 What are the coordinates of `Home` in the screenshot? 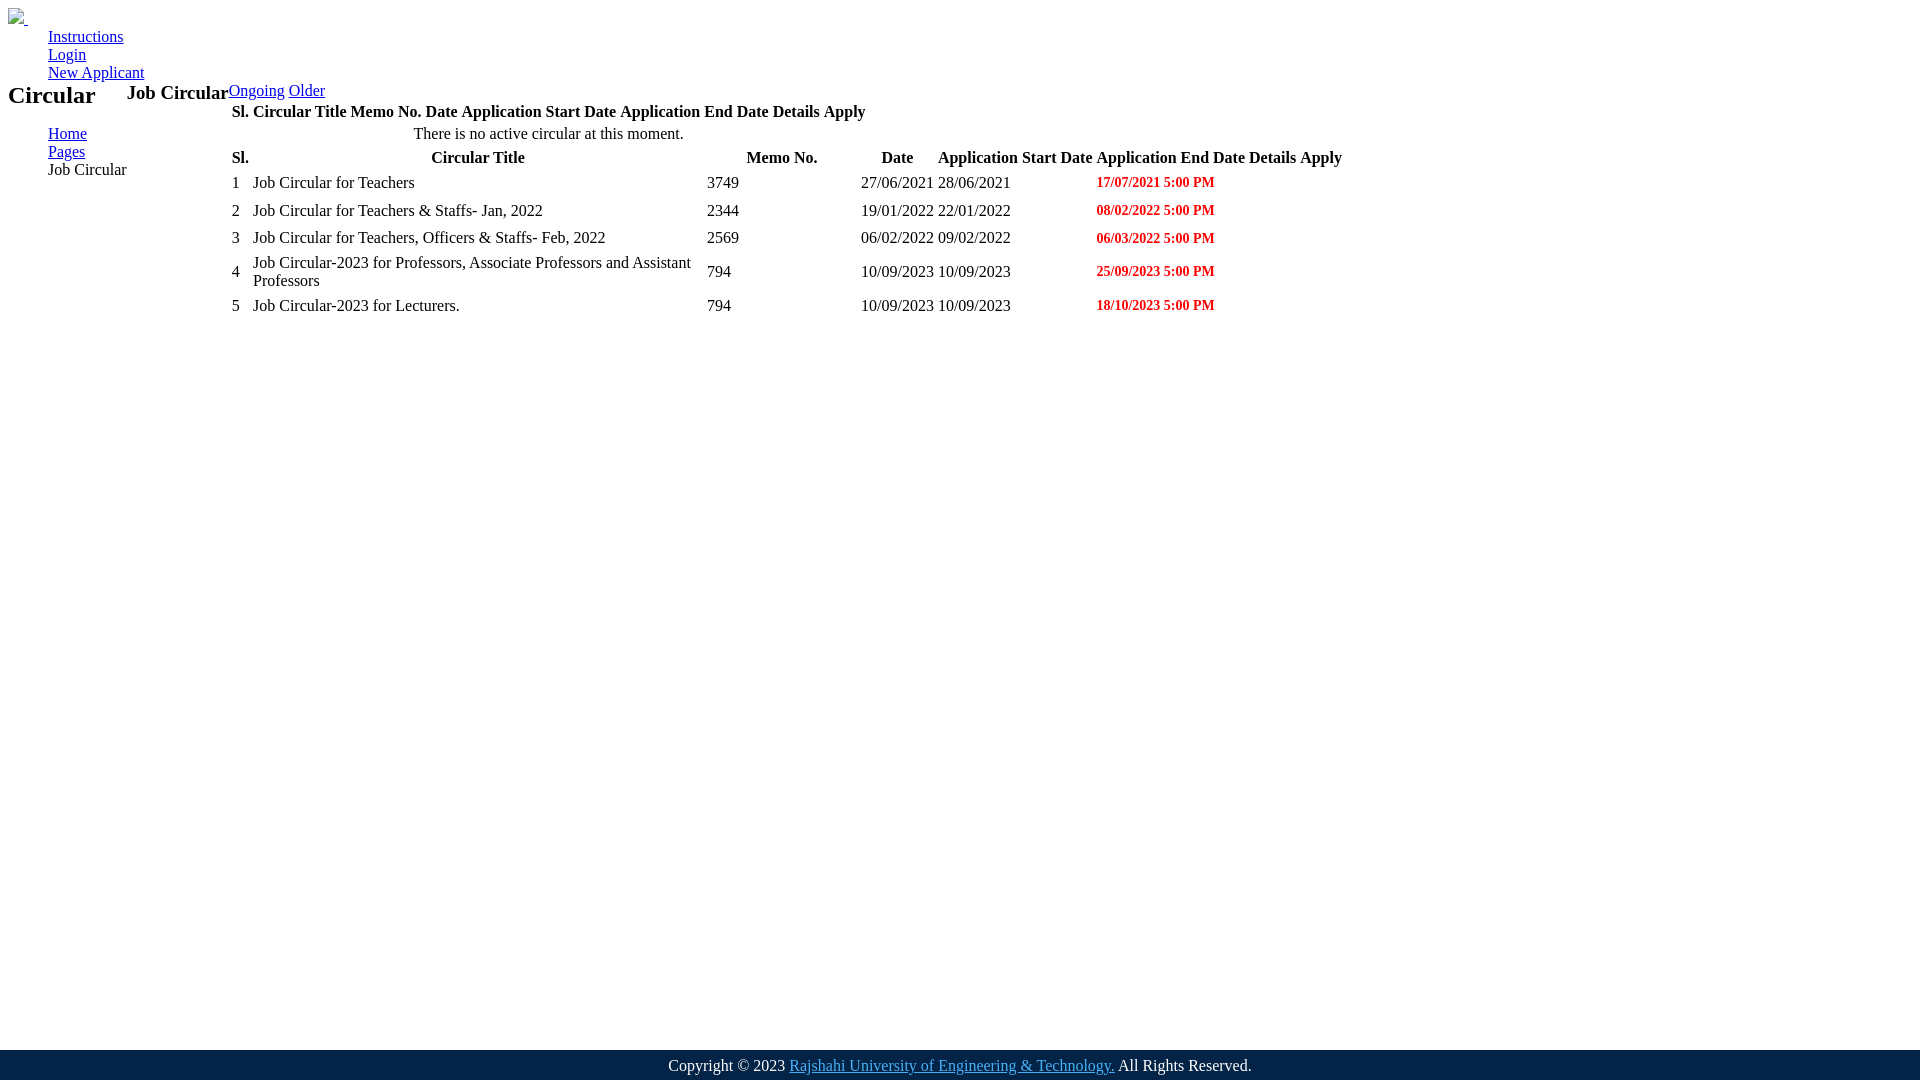 It's located at (68, 134).